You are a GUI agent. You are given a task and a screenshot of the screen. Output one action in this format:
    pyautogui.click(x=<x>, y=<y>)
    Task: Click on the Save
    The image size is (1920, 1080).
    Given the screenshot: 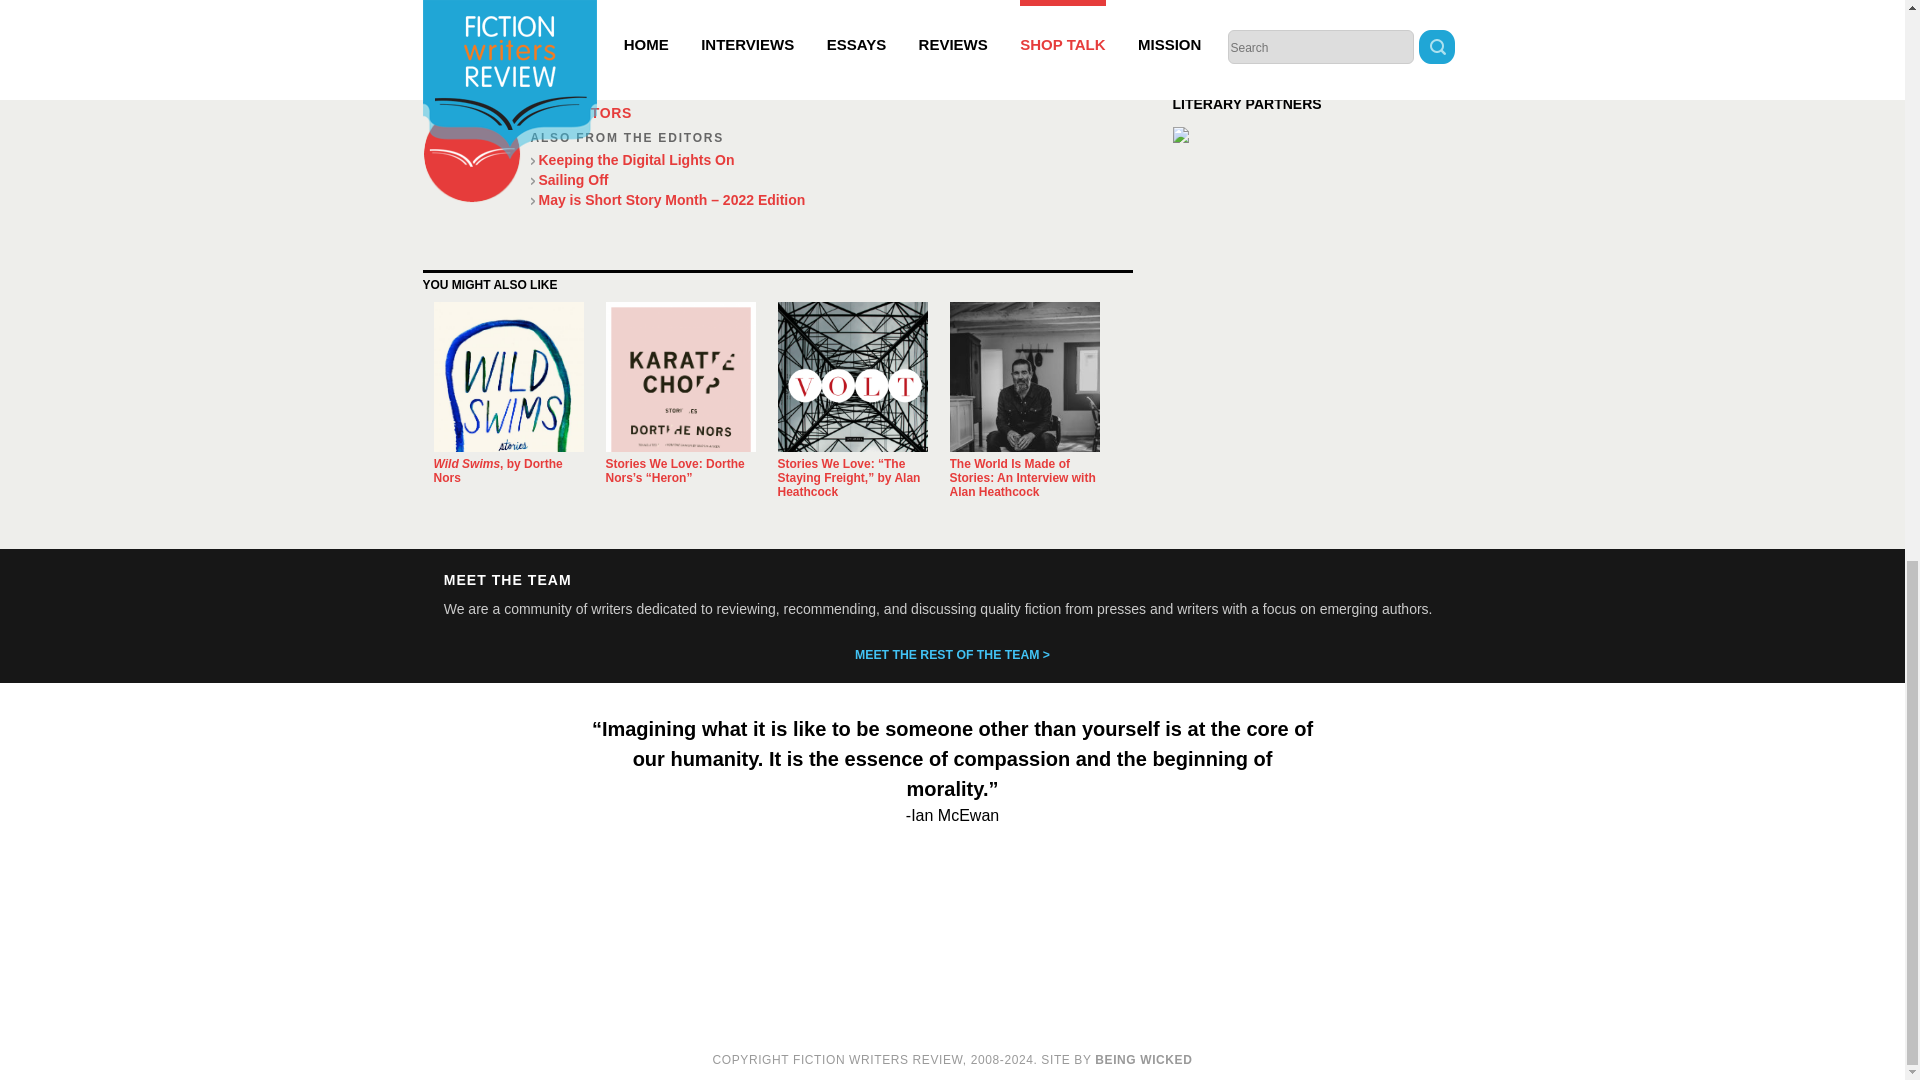 What is the action you would take?
    pyautogui.click(x=1447, y=16)
    